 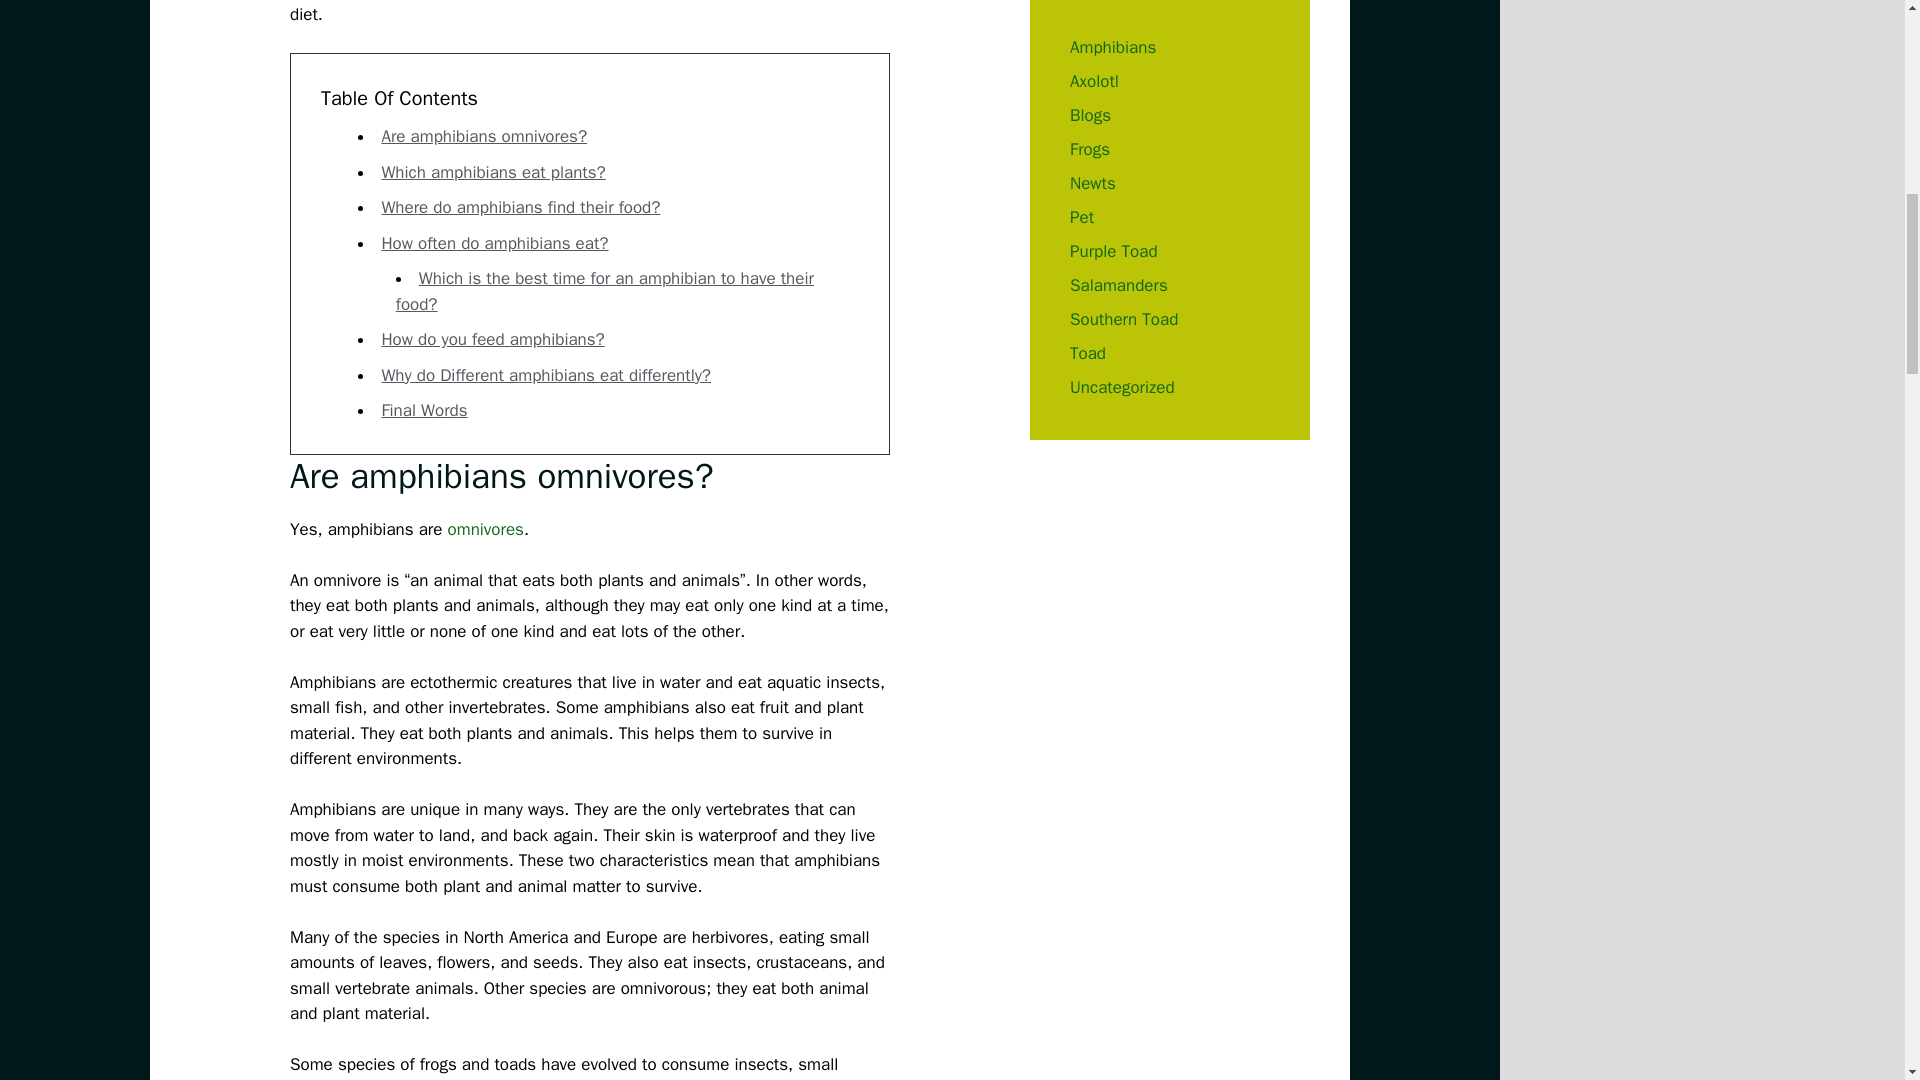 I want to click on Axolotl, so click(x=1094, y=80).